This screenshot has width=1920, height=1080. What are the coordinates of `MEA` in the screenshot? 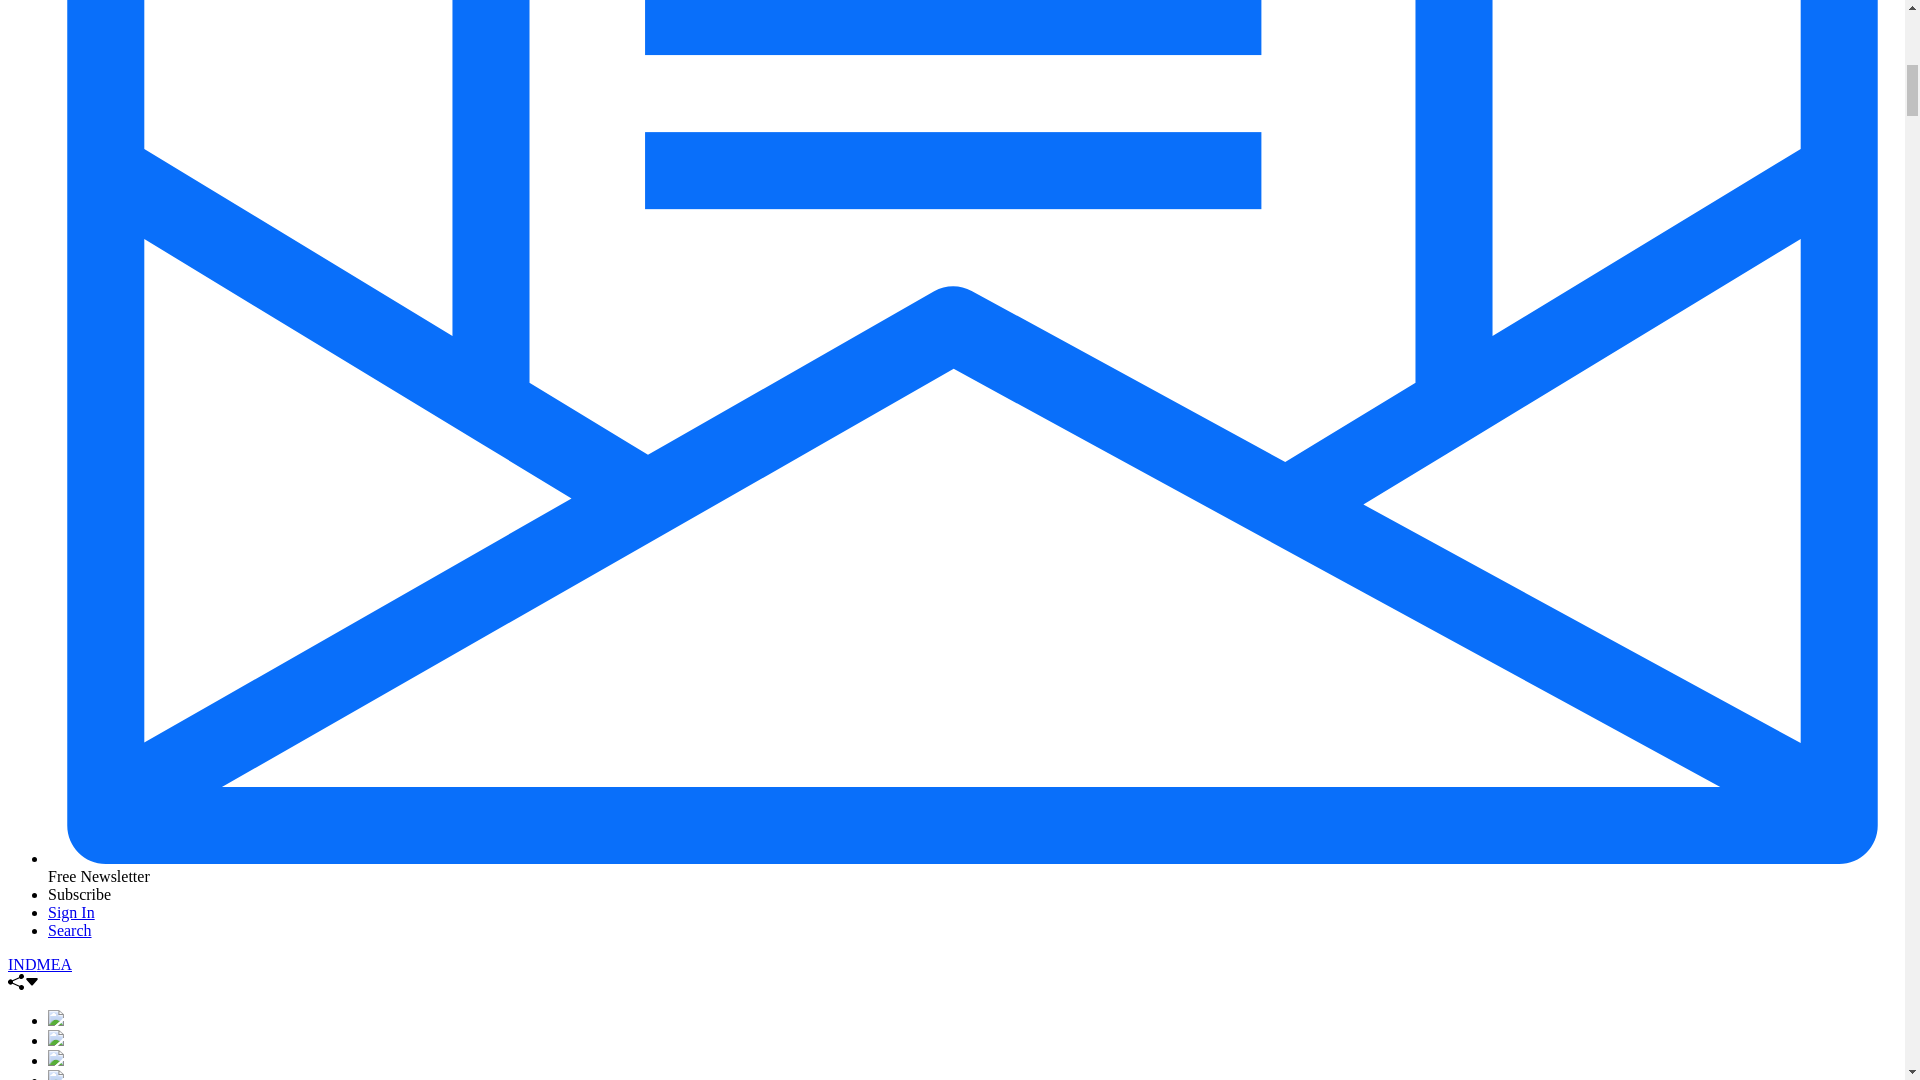 It's located at (54, 964).